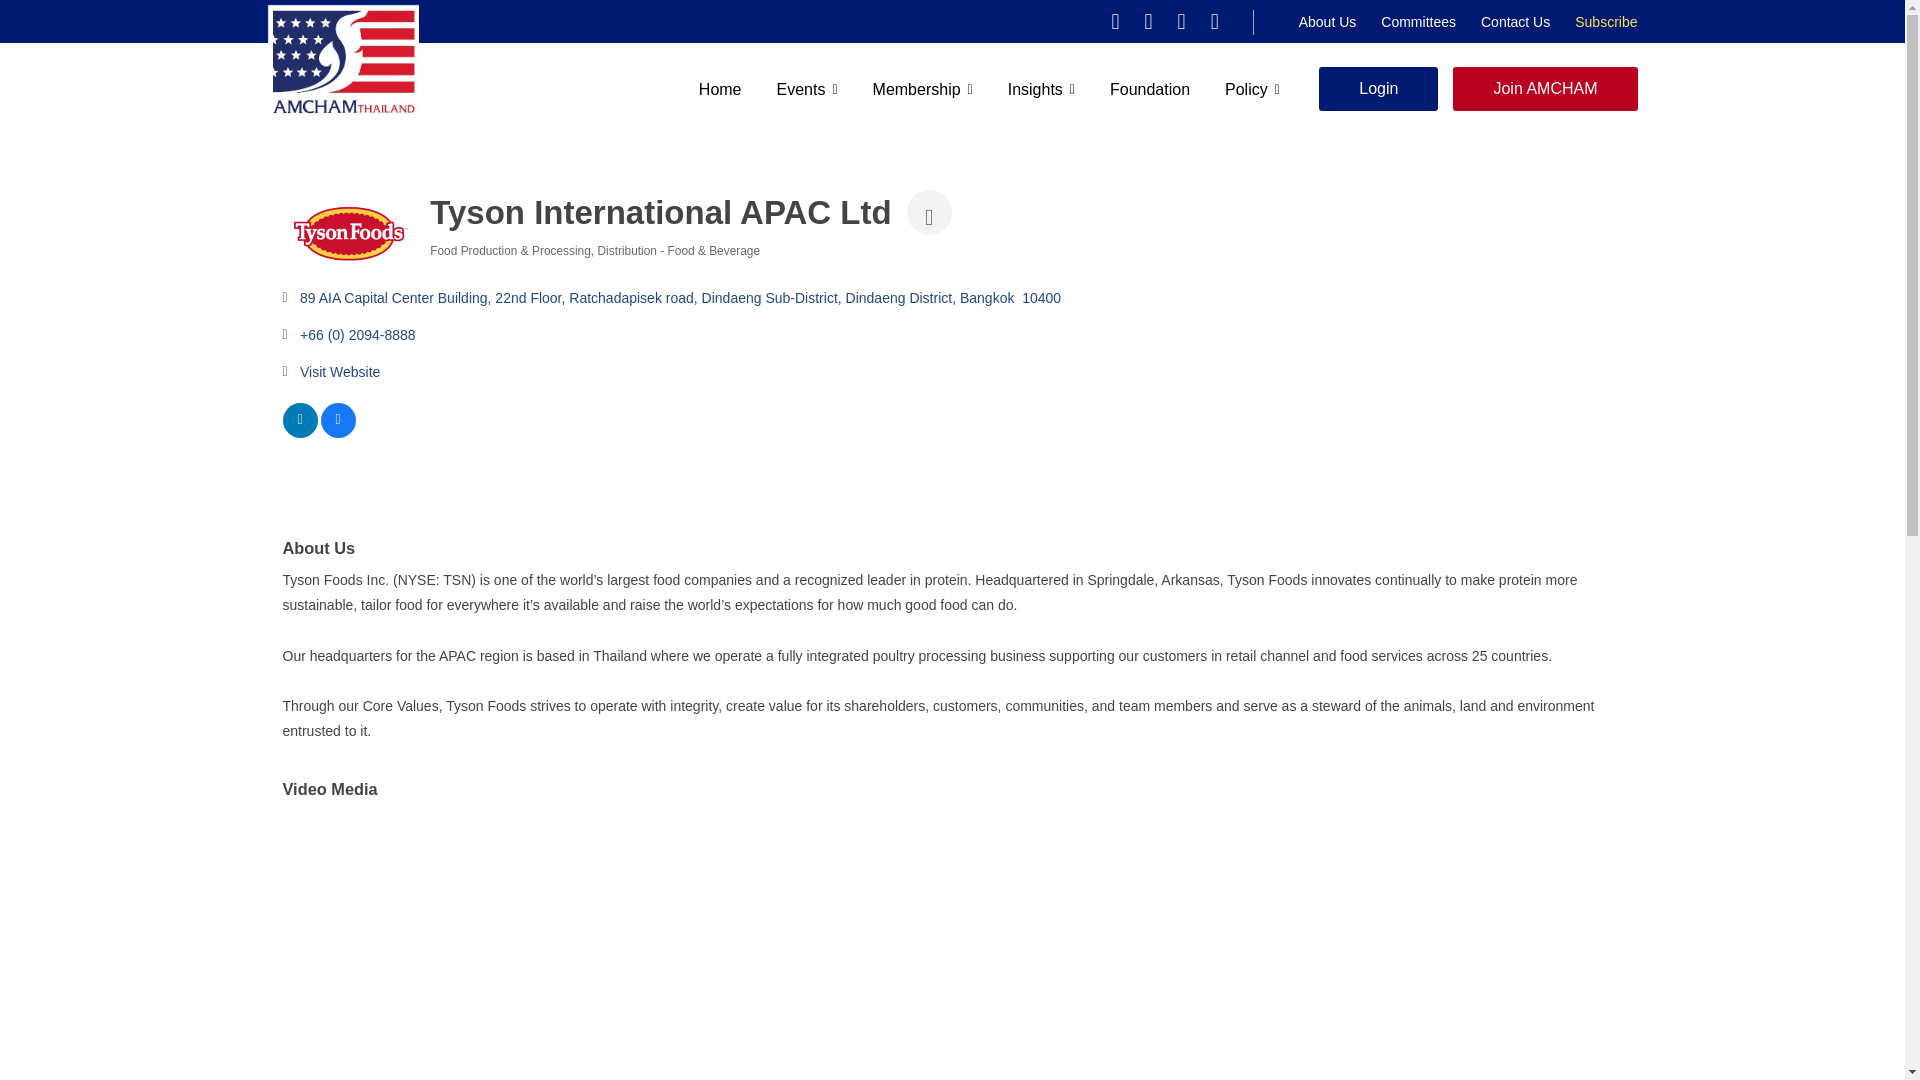 The width and height of the screenshot is (1920, 1080). I want to click on Insights, so click(1042, 89).